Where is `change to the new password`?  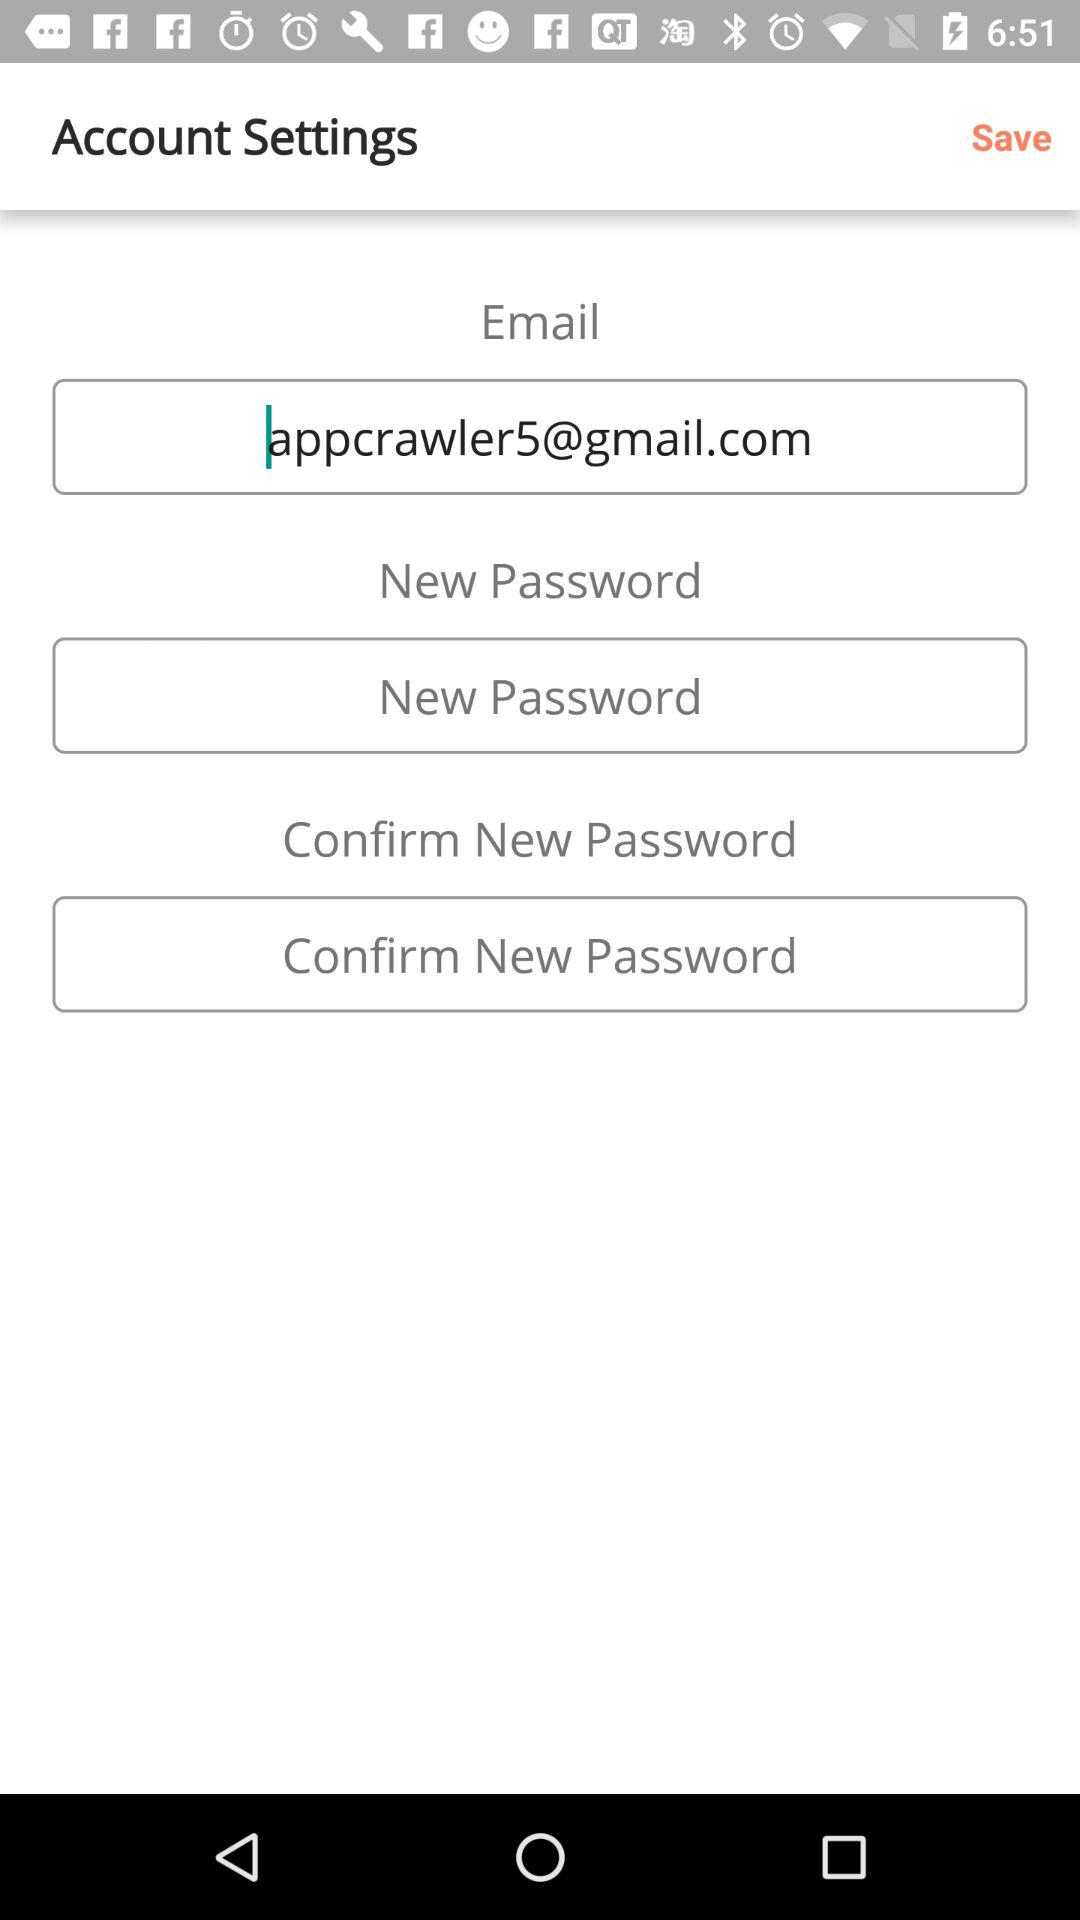 change to the new password is located at coordinates (540, 954).